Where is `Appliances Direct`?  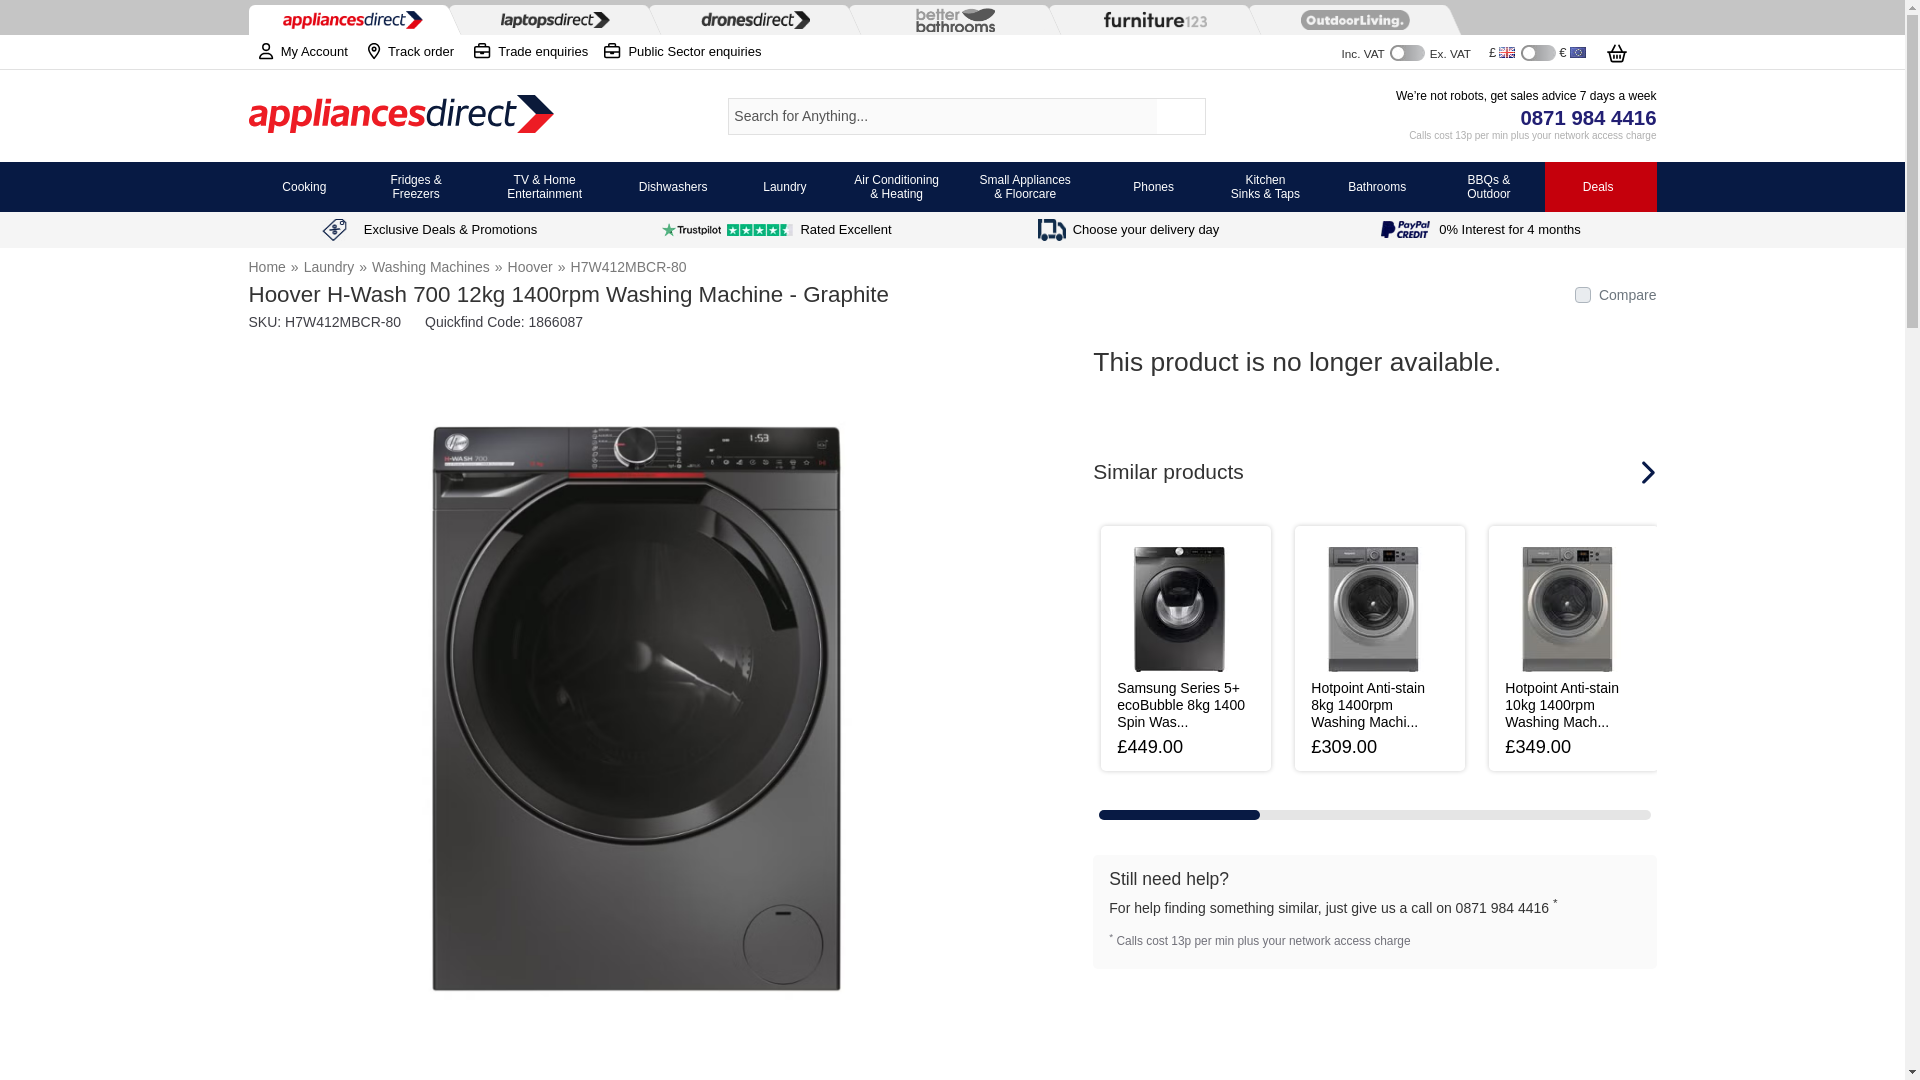
Appliances Direct is located at coordinates (350, 20).